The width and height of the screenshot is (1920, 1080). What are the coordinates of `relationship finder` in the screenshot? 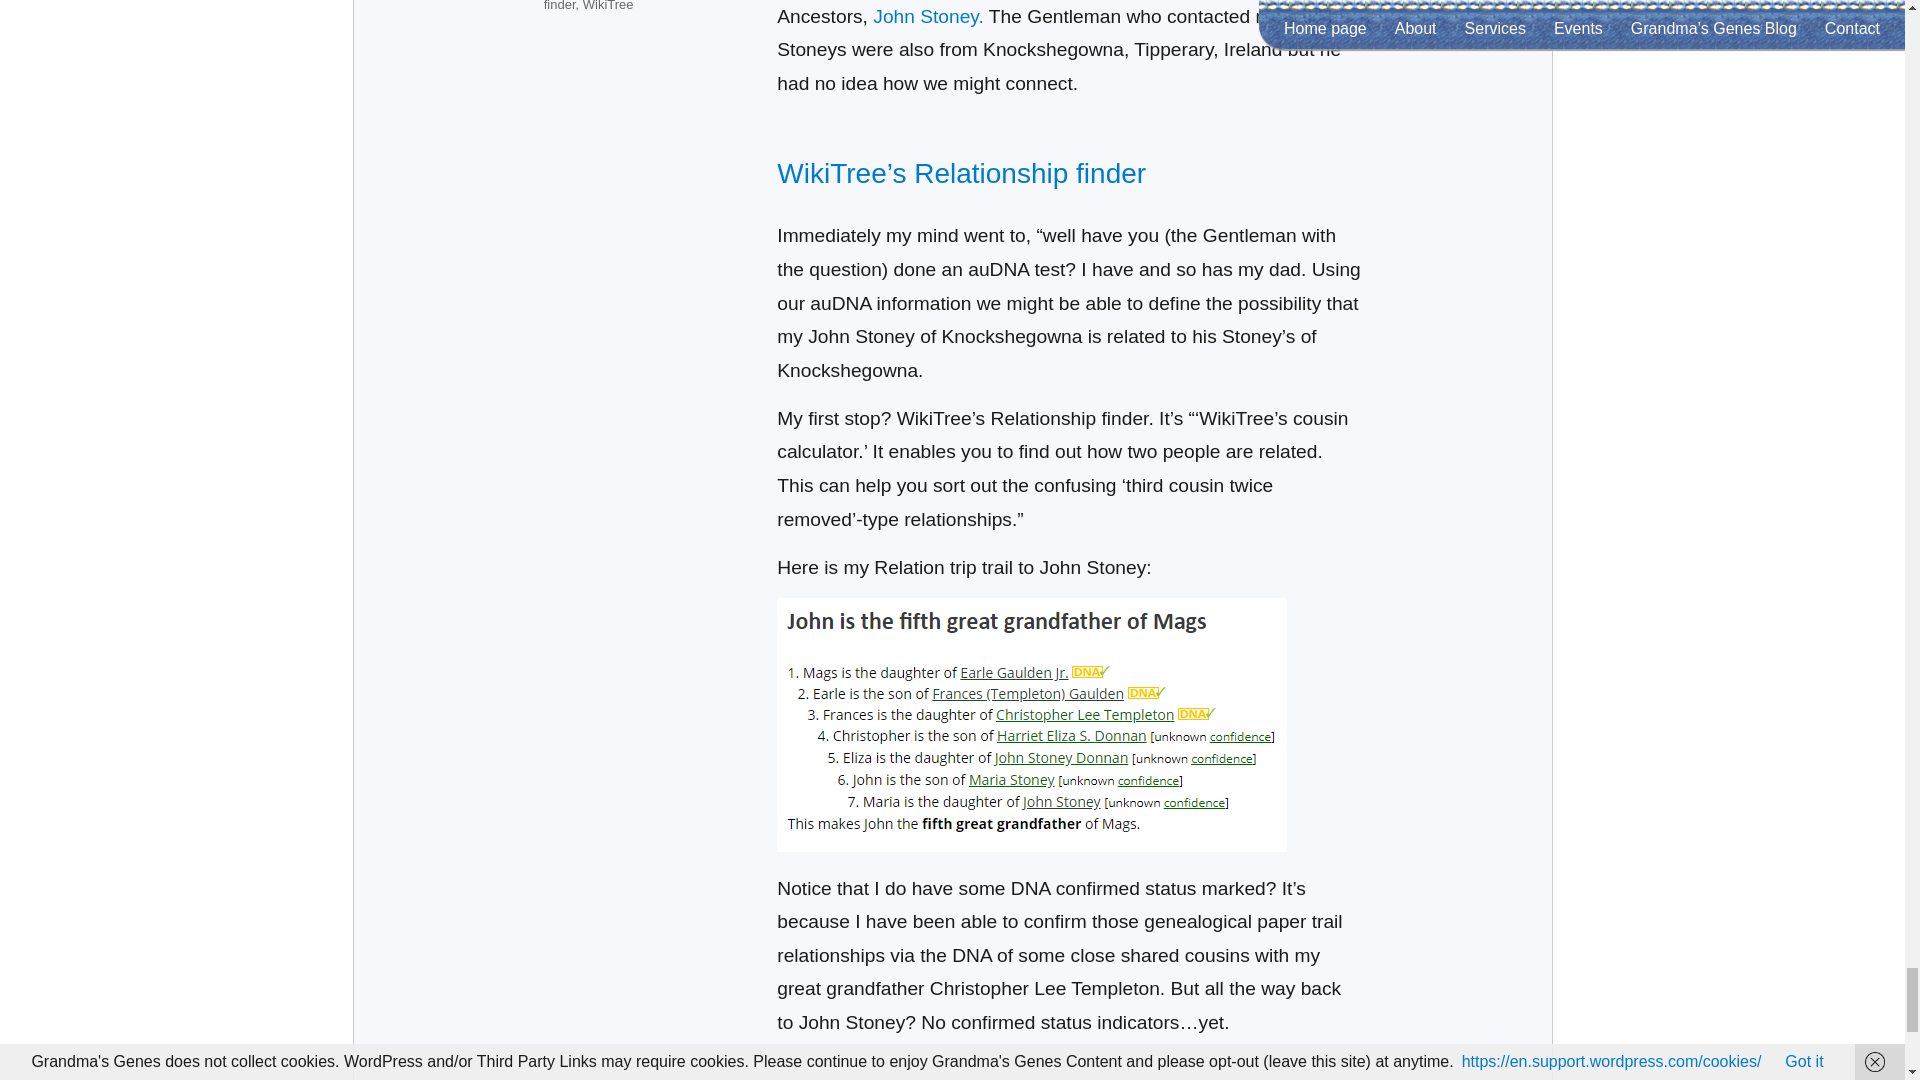 It's located at (618, 6).